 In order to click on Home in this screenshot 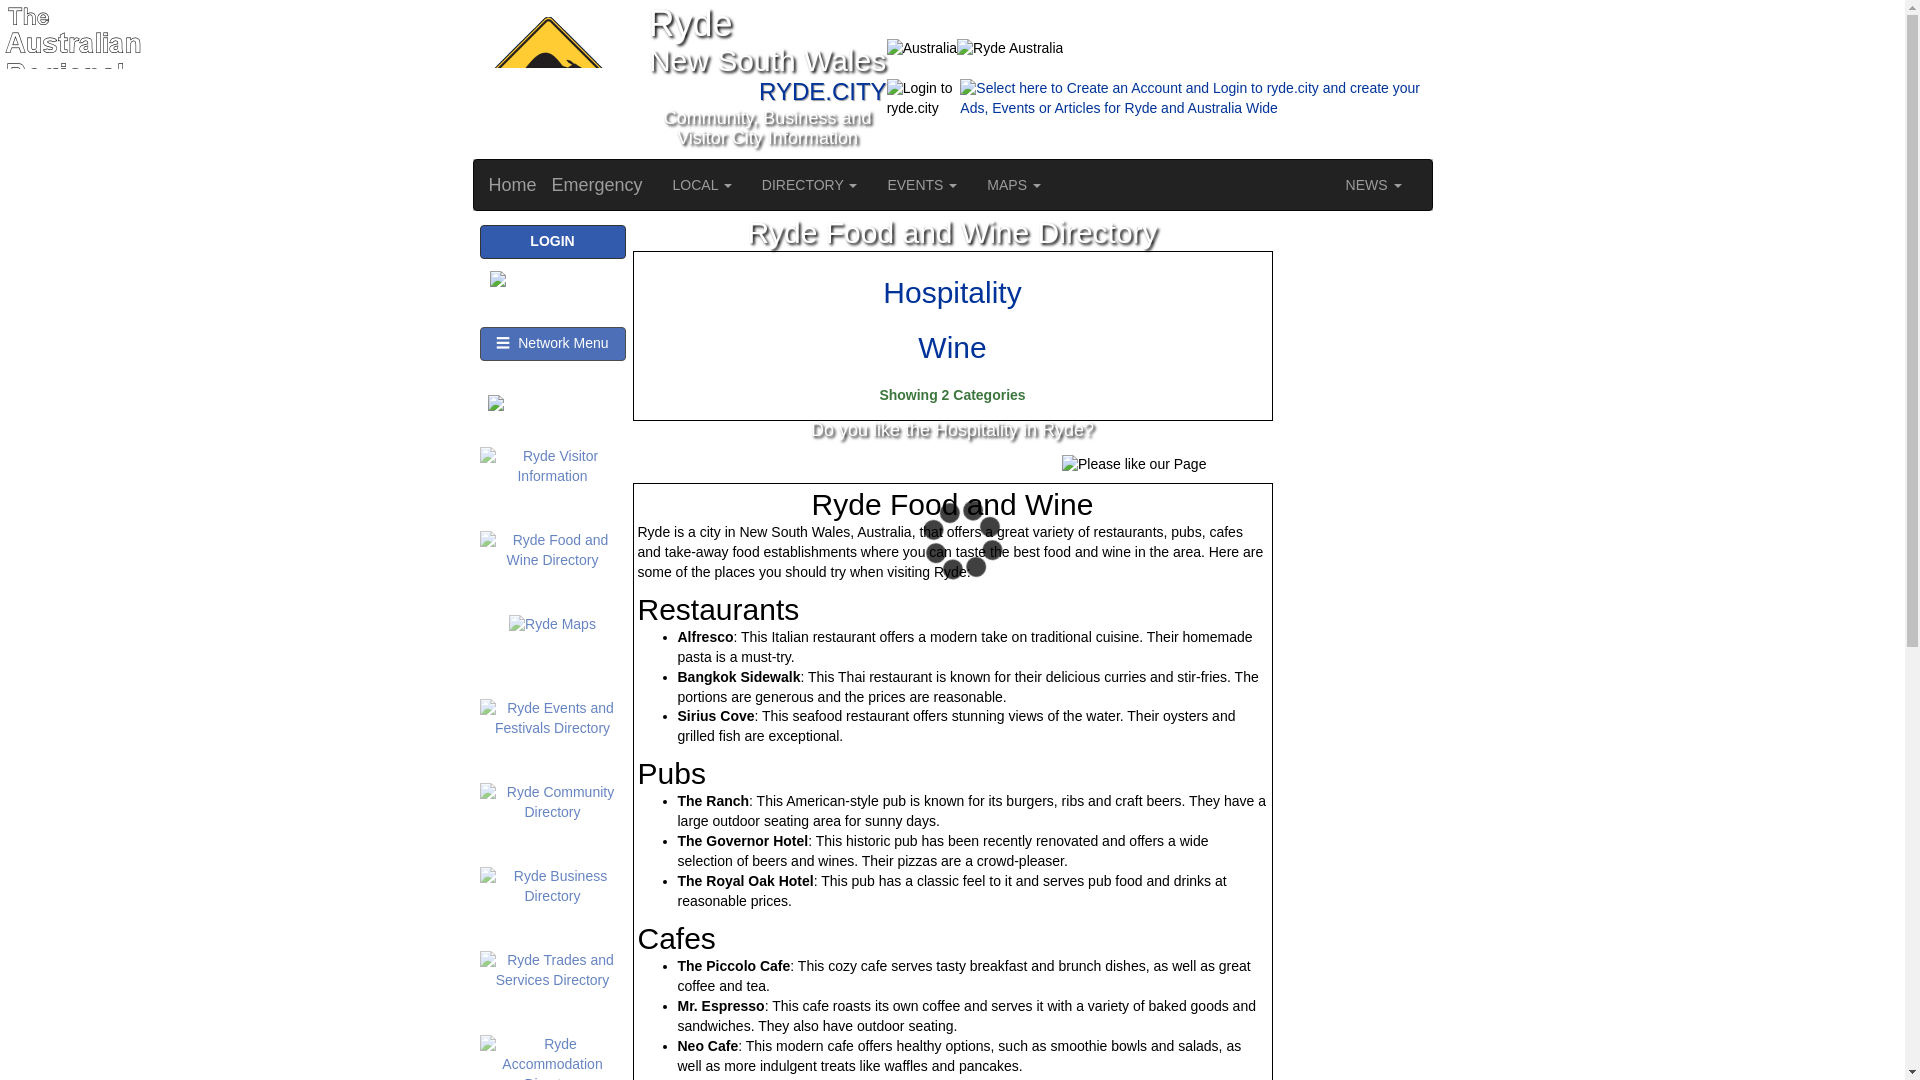, I will do `click(513, 184)`.